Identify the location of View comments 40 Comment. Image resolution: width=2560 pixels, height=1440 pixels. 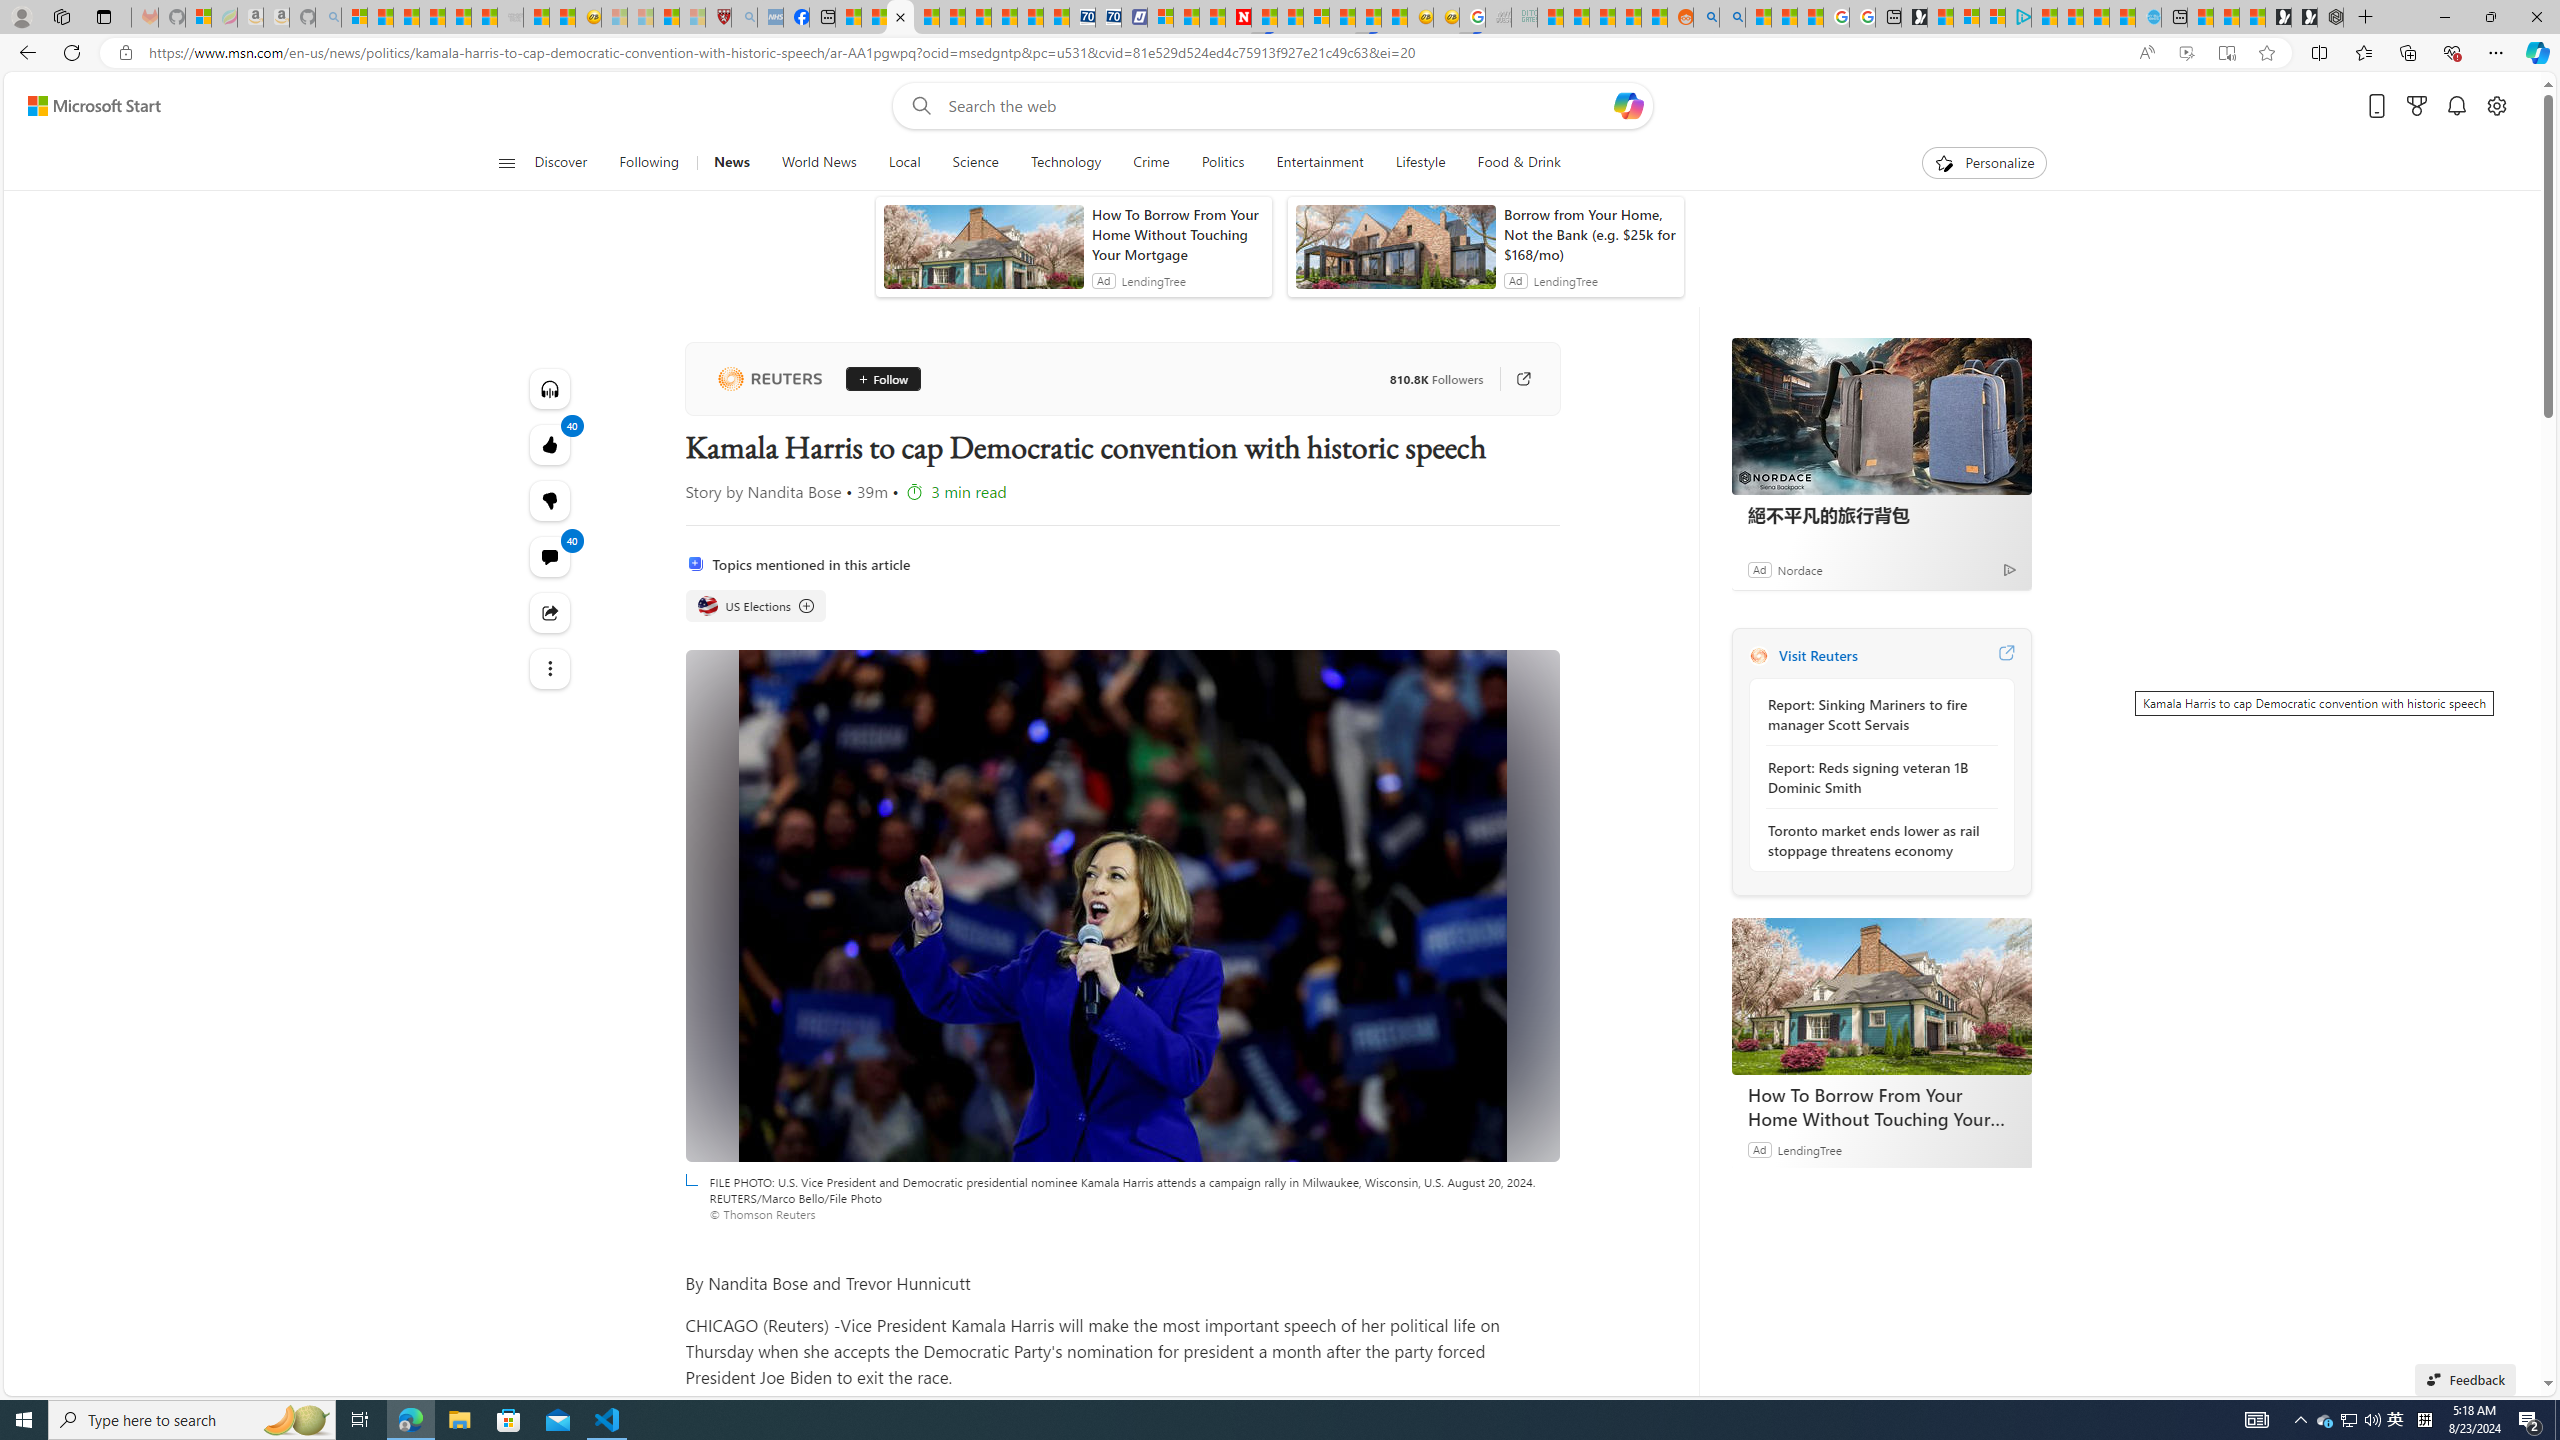
(550, 557).